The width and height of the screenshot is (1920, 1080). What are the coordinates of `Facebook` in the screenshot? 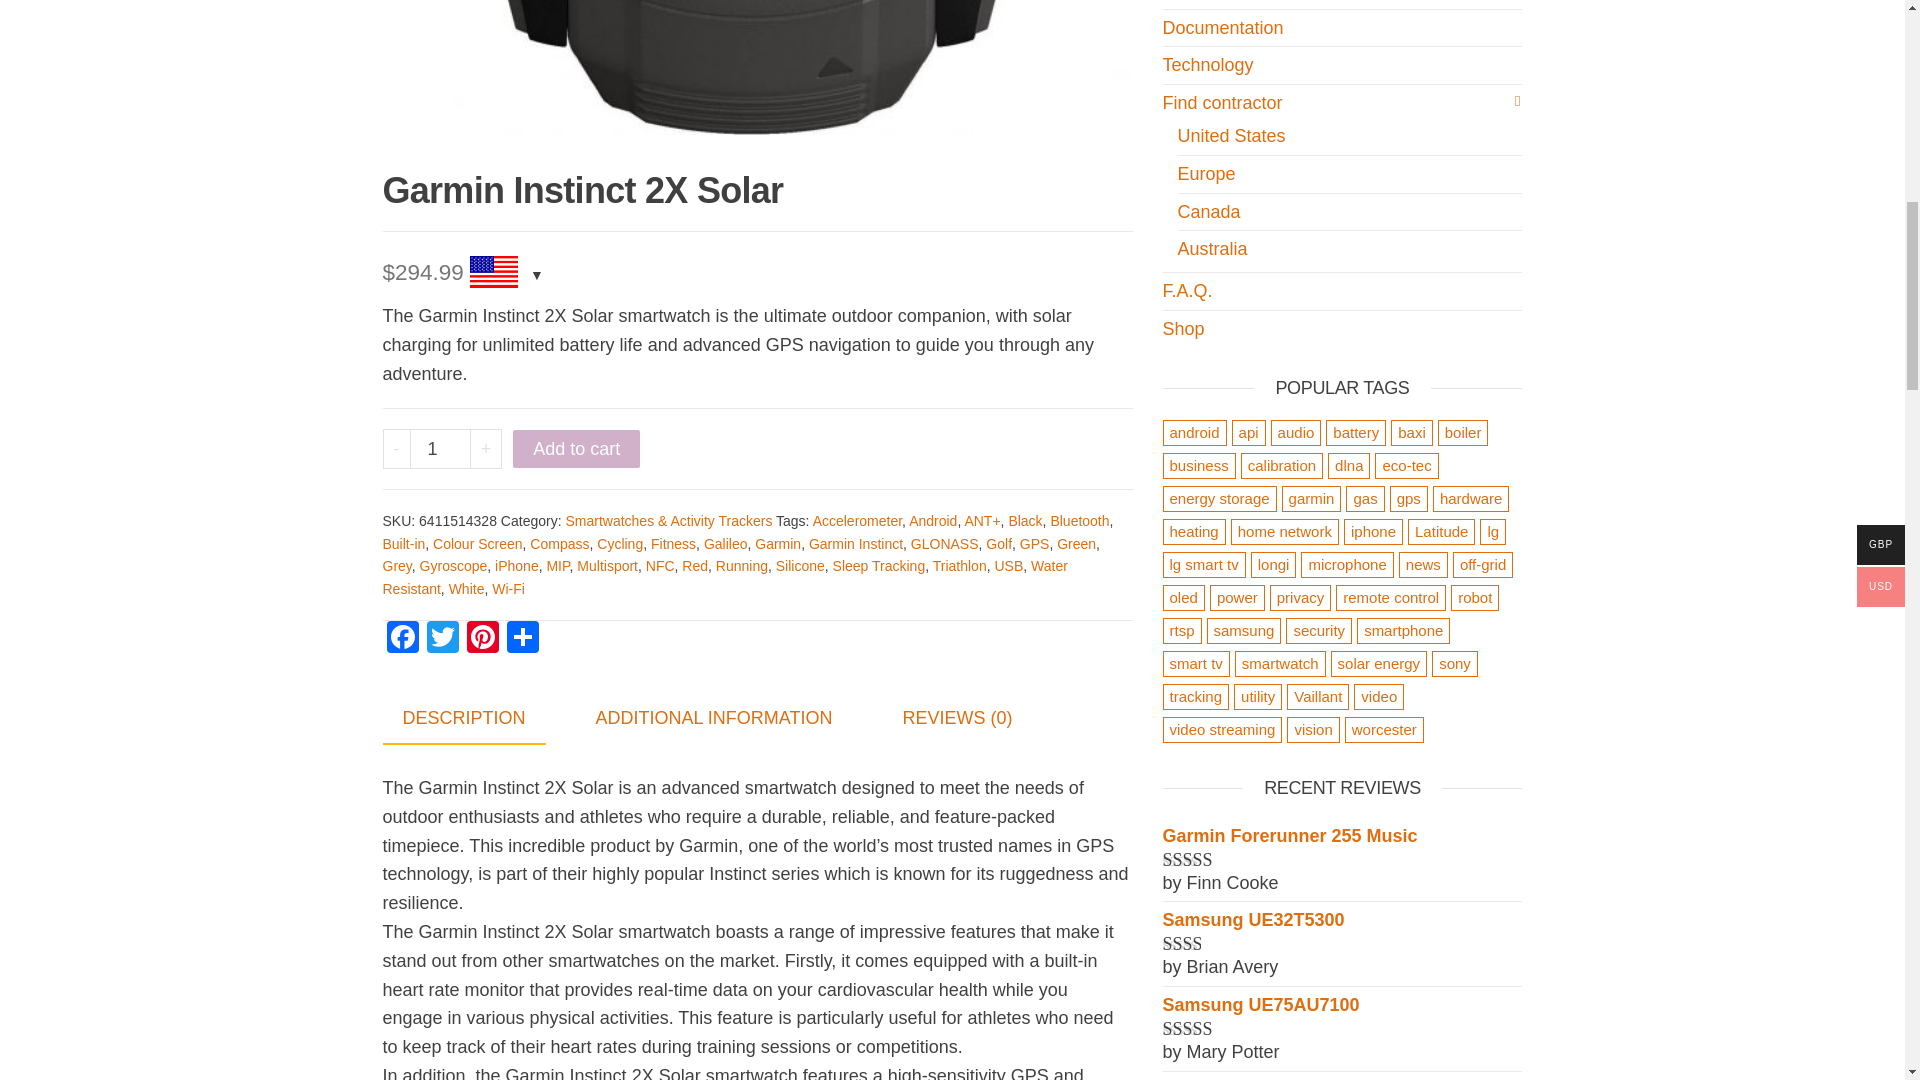 It's located at (402, 639).